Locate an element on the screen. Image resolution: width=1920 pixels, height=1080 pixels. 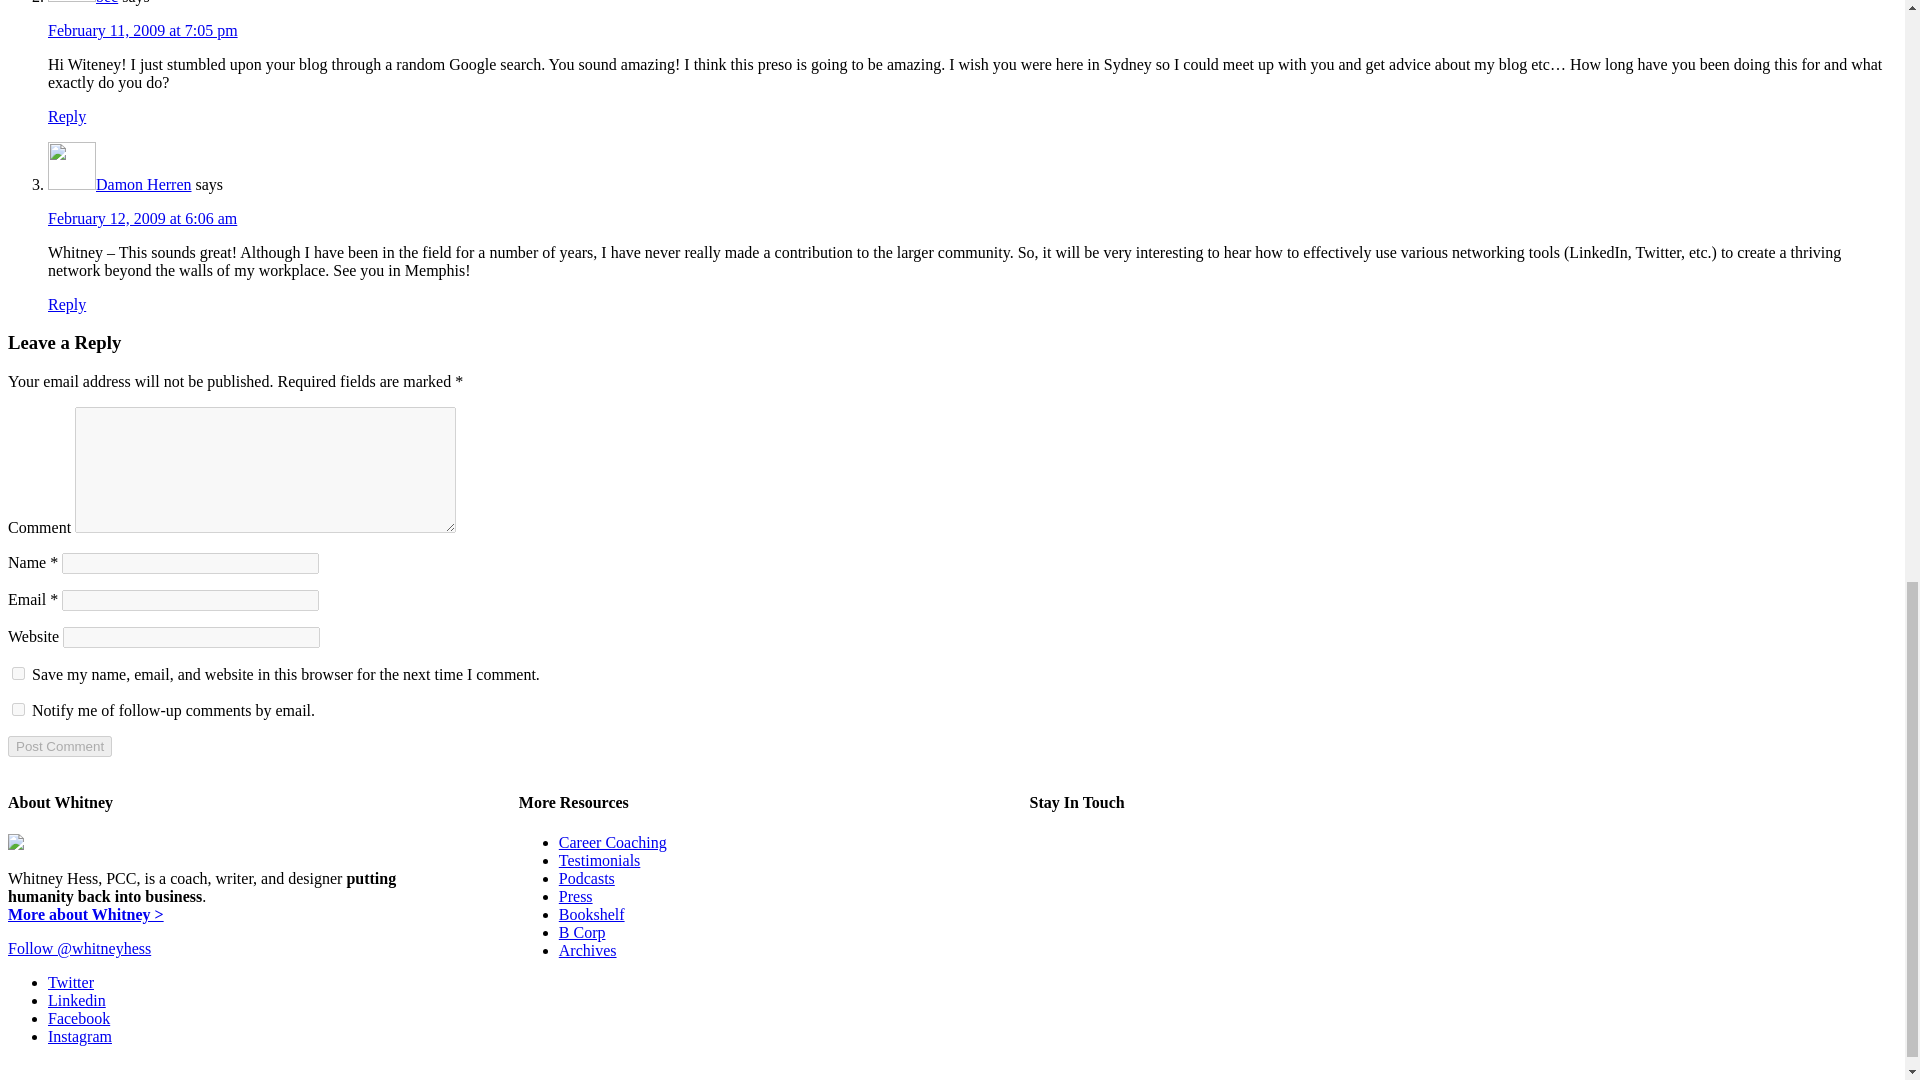
Twitter is located at coordinates (71, 982).